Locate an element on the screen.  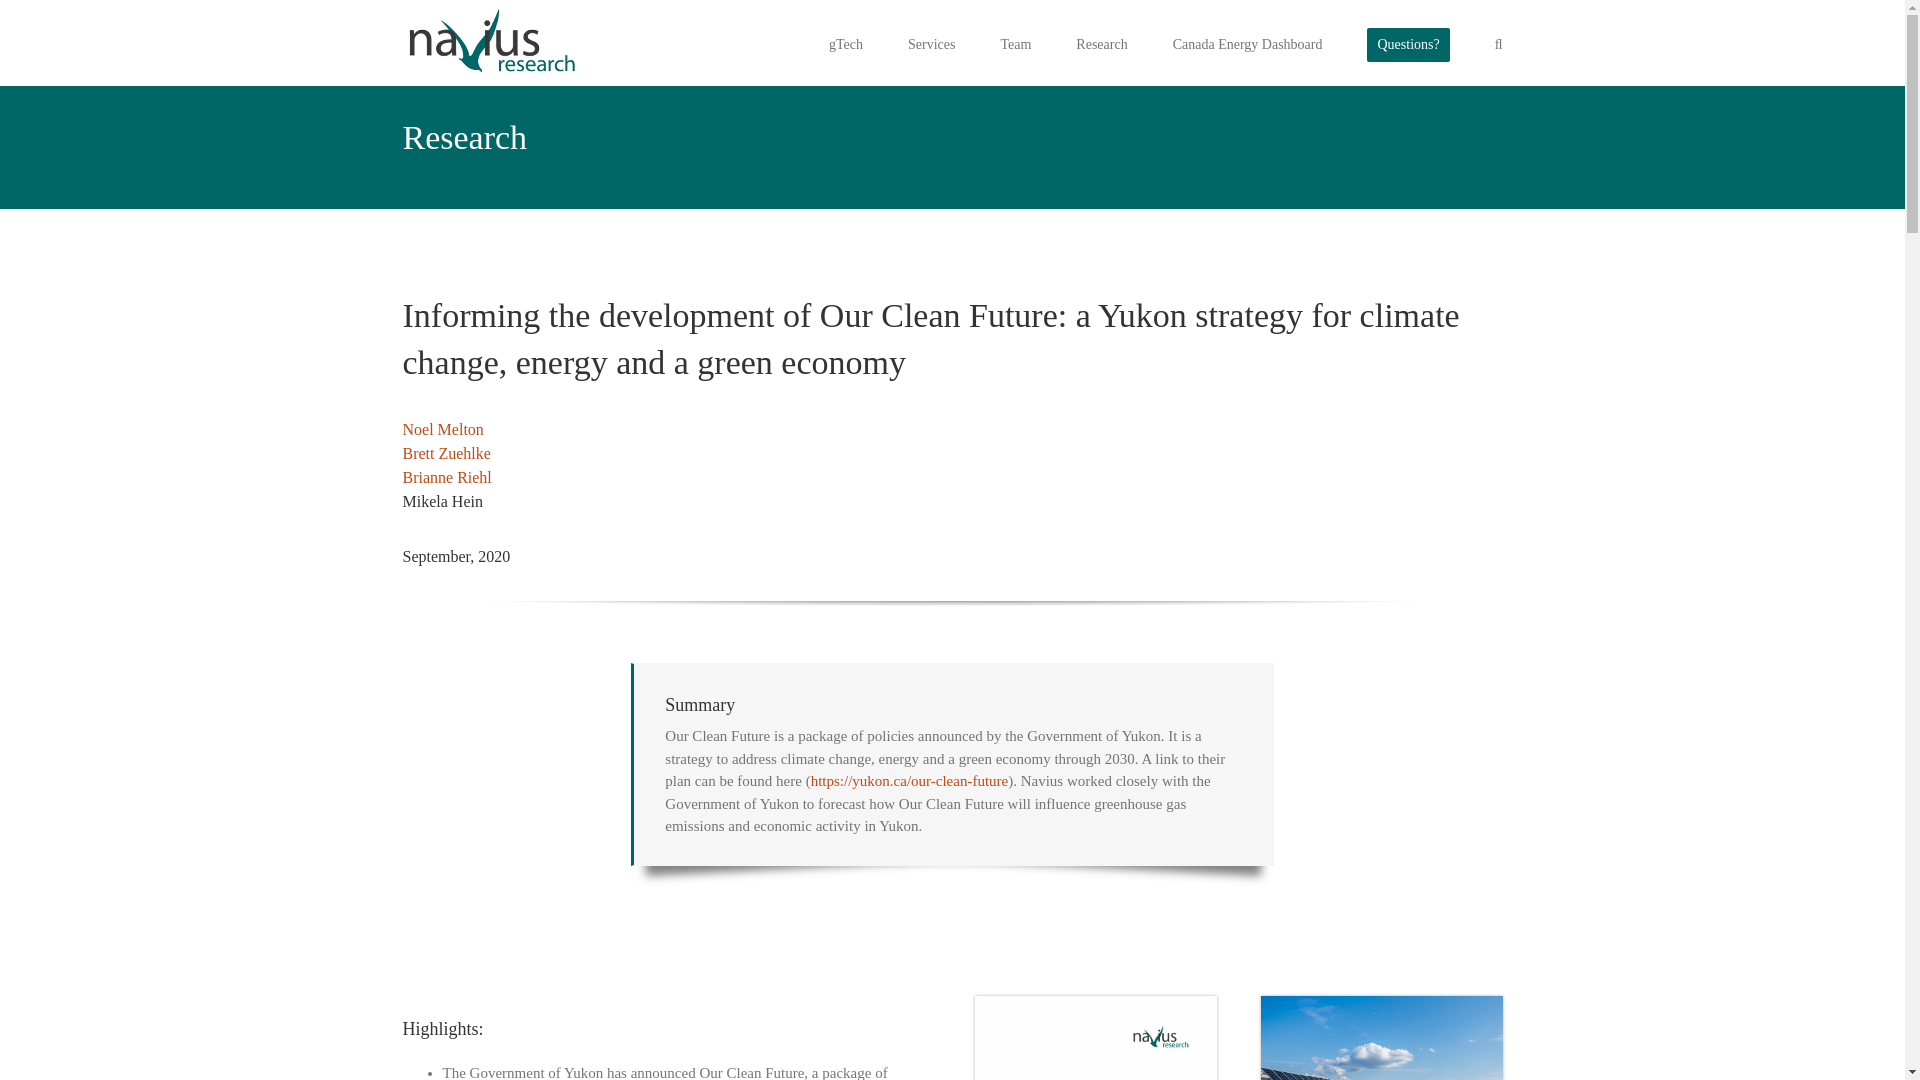
Brett Zuehlke is located at coordinates (445, 453).